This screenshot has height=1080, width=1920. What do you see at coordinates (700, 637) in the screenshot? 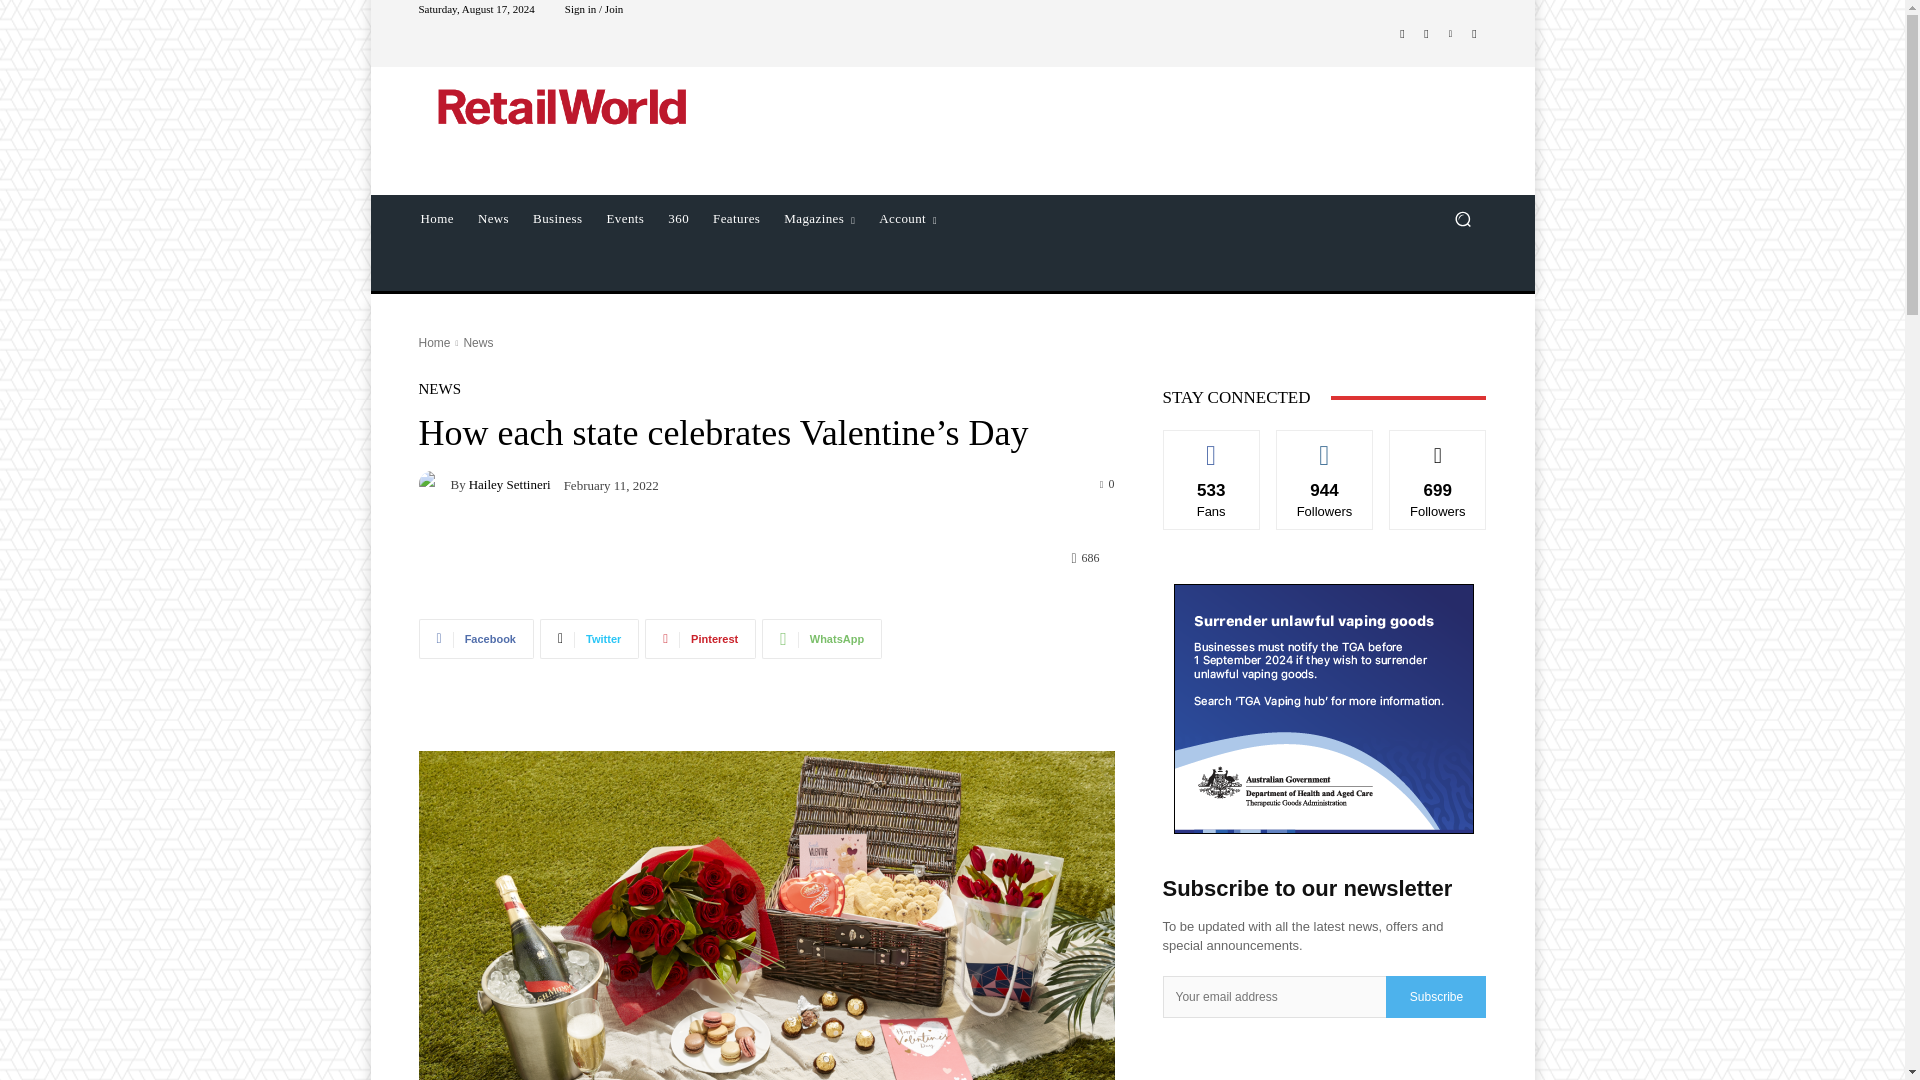
I see `Pinterest` at bounding box center [700, 637].